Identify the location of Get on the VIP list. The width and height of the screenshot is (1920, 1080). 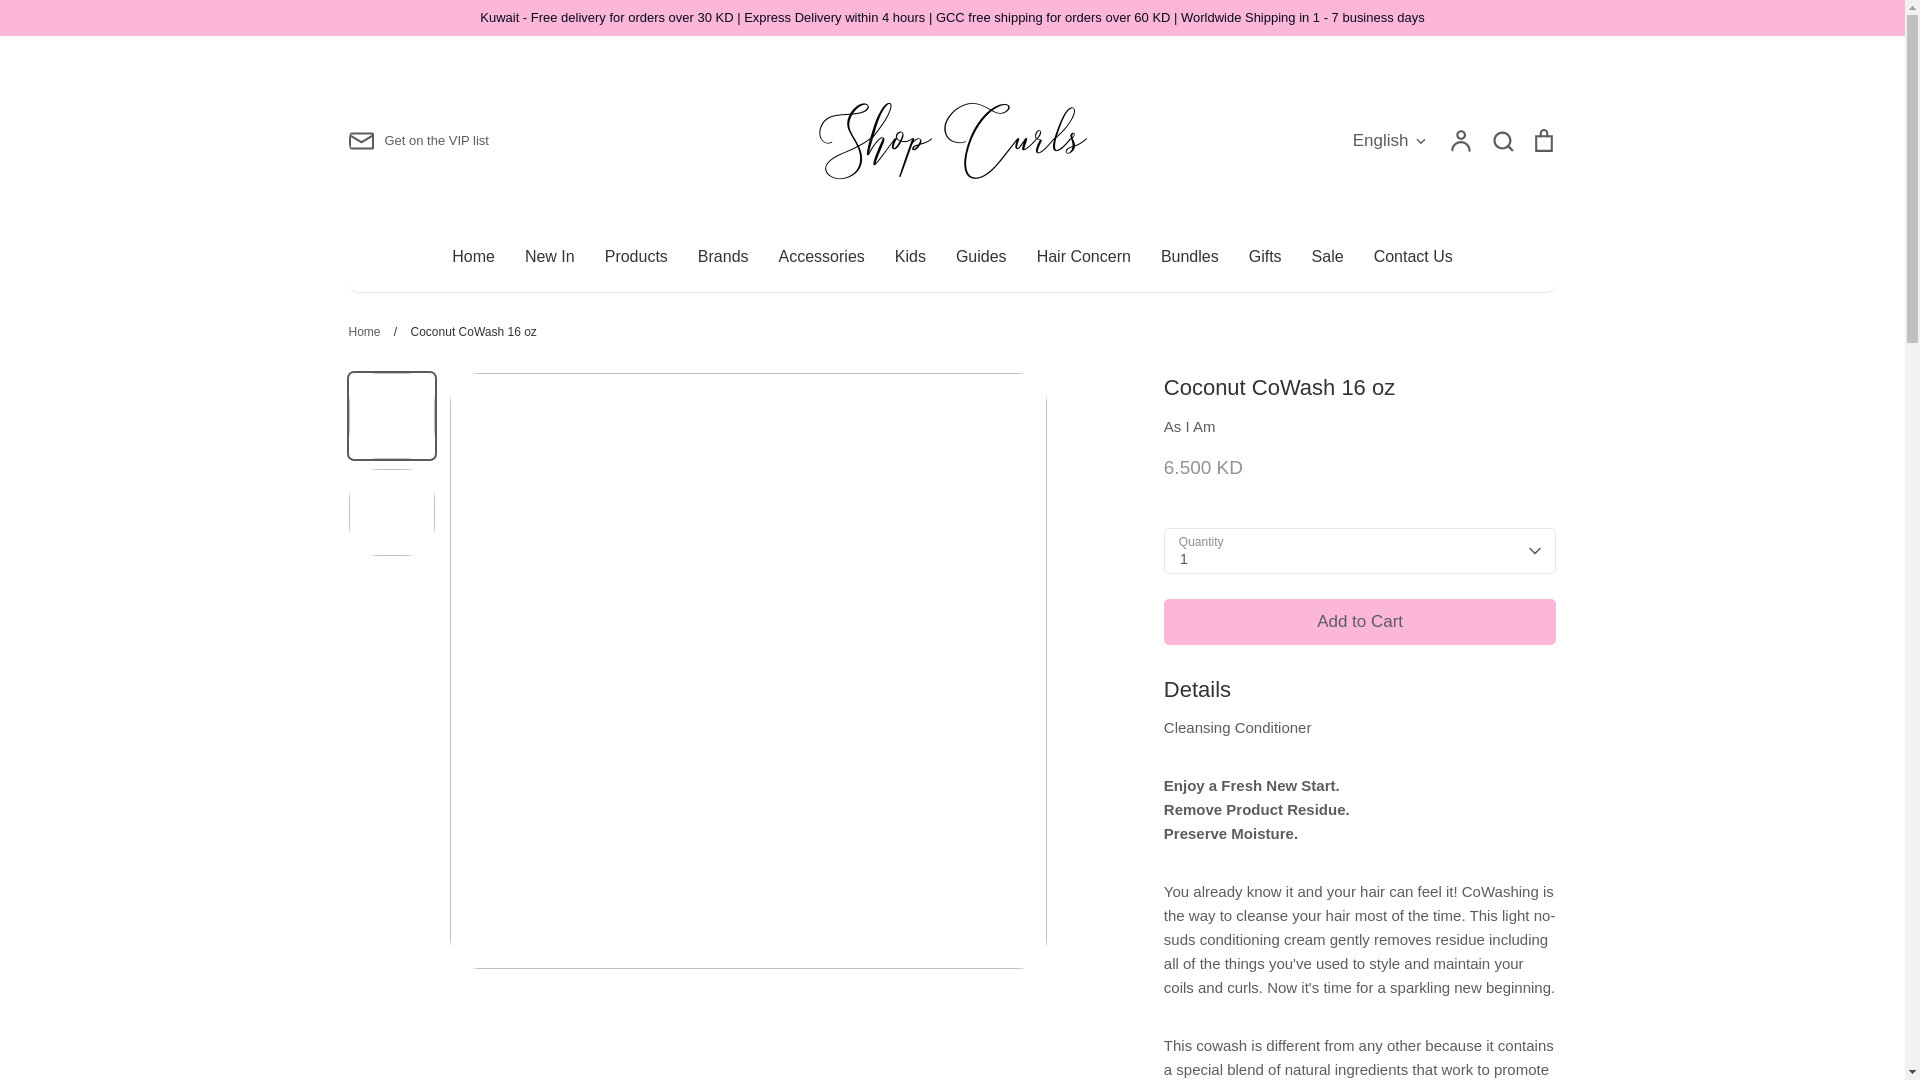
(417, 141).